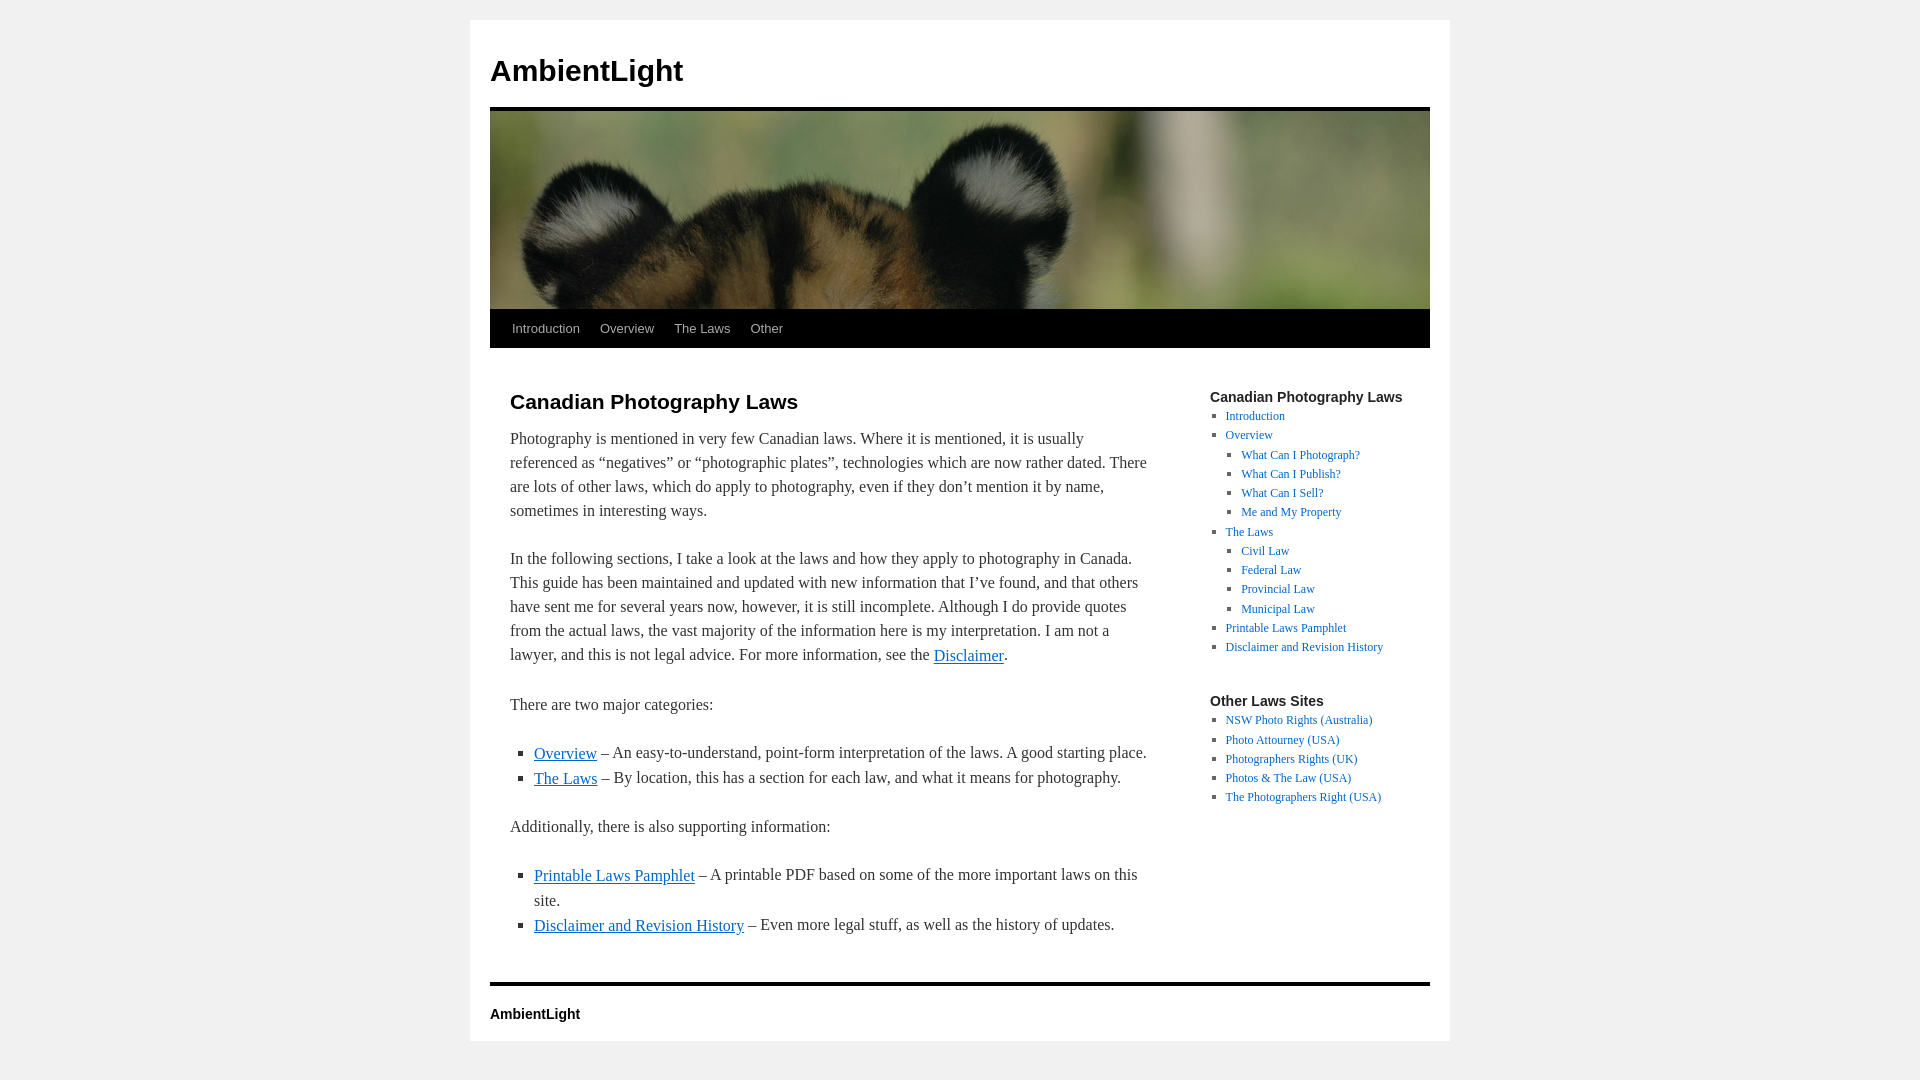 The width and height of the screenshot is (1920, 1080). I want to click on Other, so click(766, 329).